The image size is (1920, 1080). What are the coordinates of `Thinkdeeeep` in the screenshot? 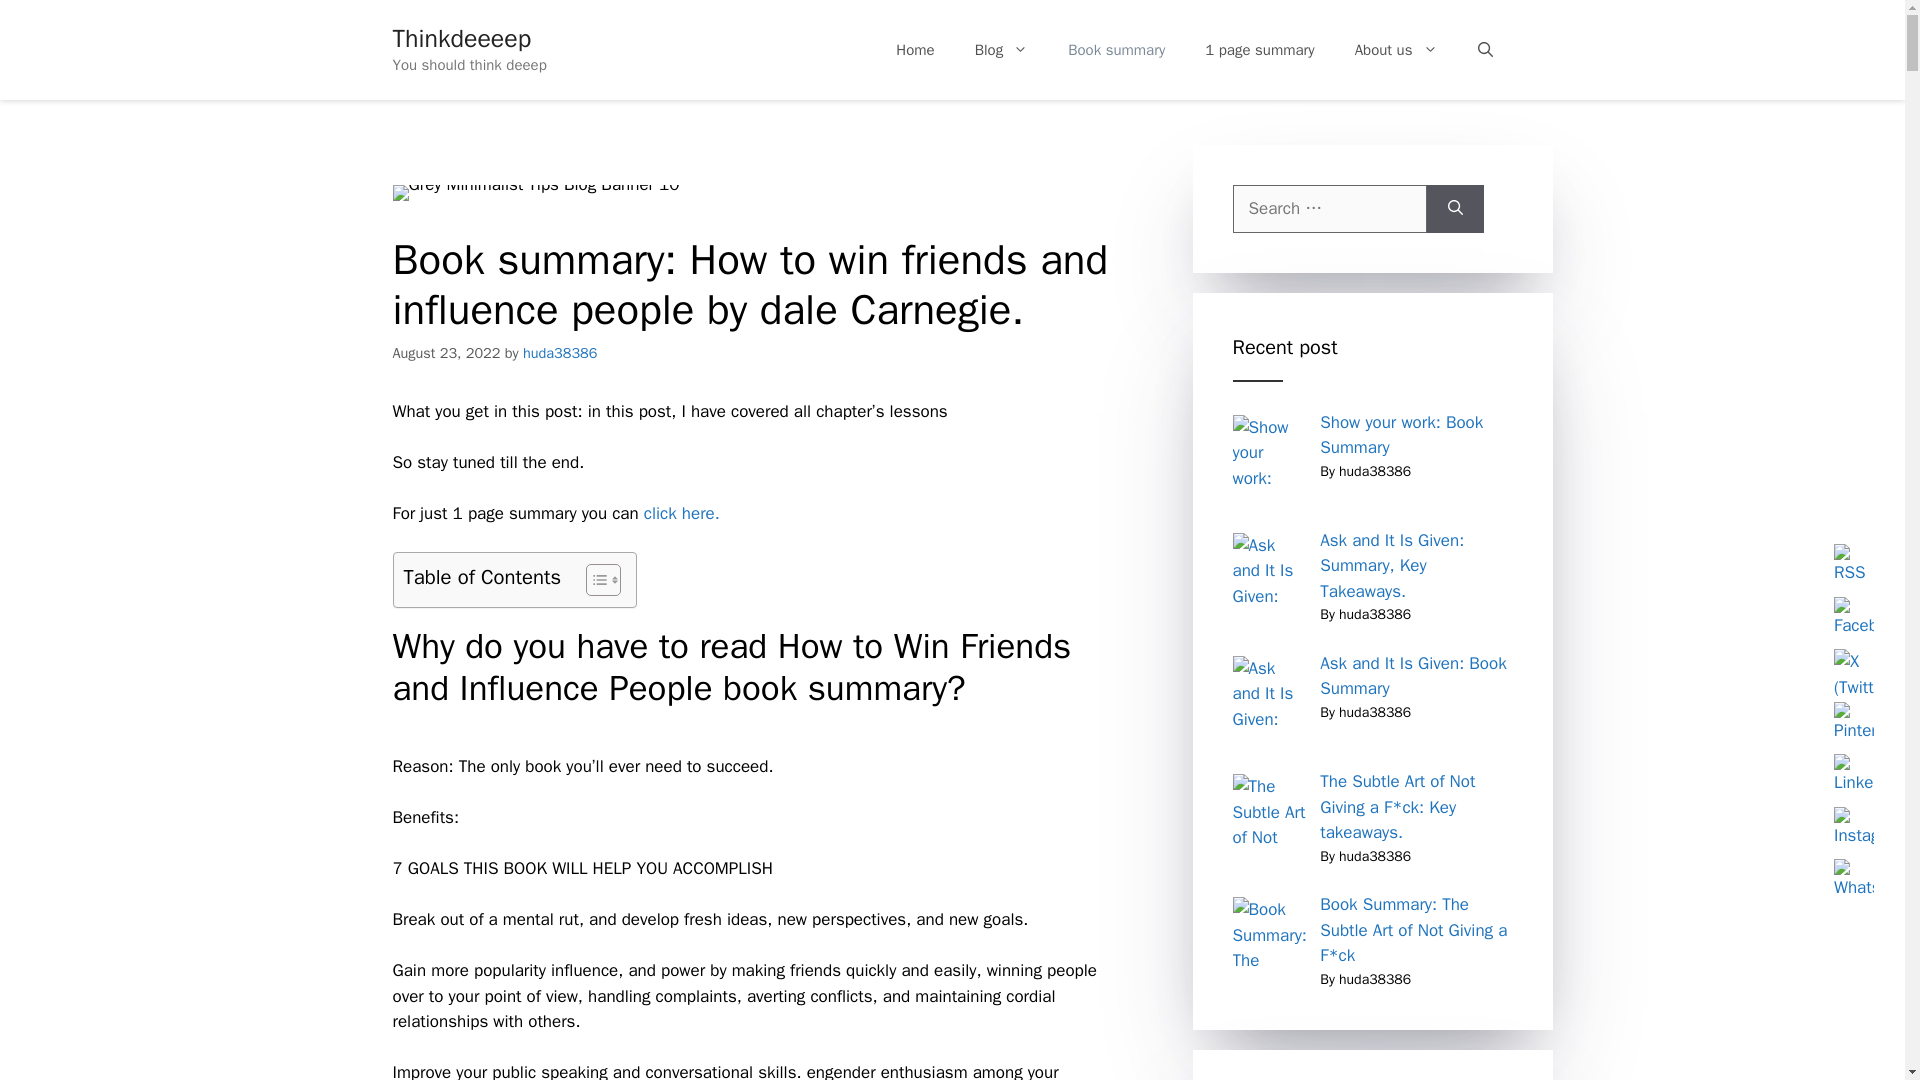 It's located at (461, 38).